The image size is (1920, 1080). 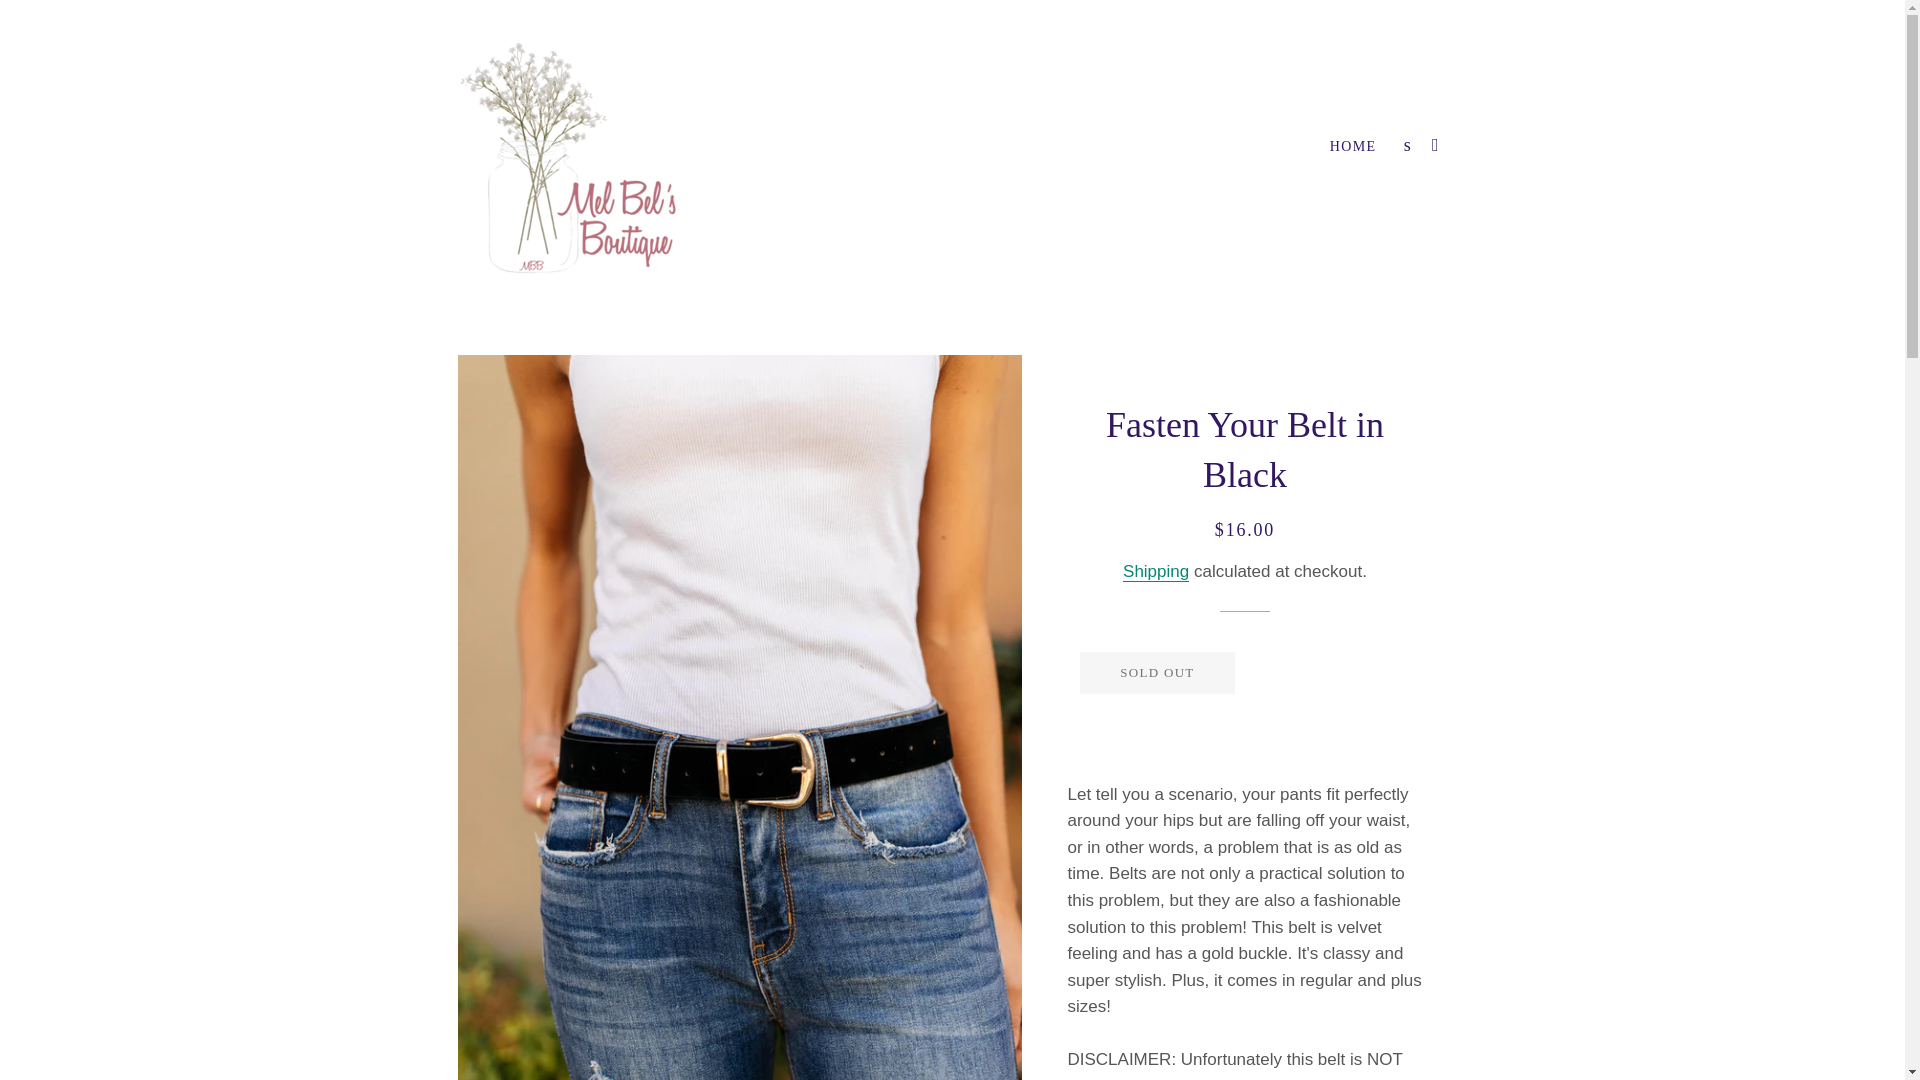 What do you see at coordinates (1156, 572) in the screenshot?
I see `Shipping` at bounding box center [1156, 572].